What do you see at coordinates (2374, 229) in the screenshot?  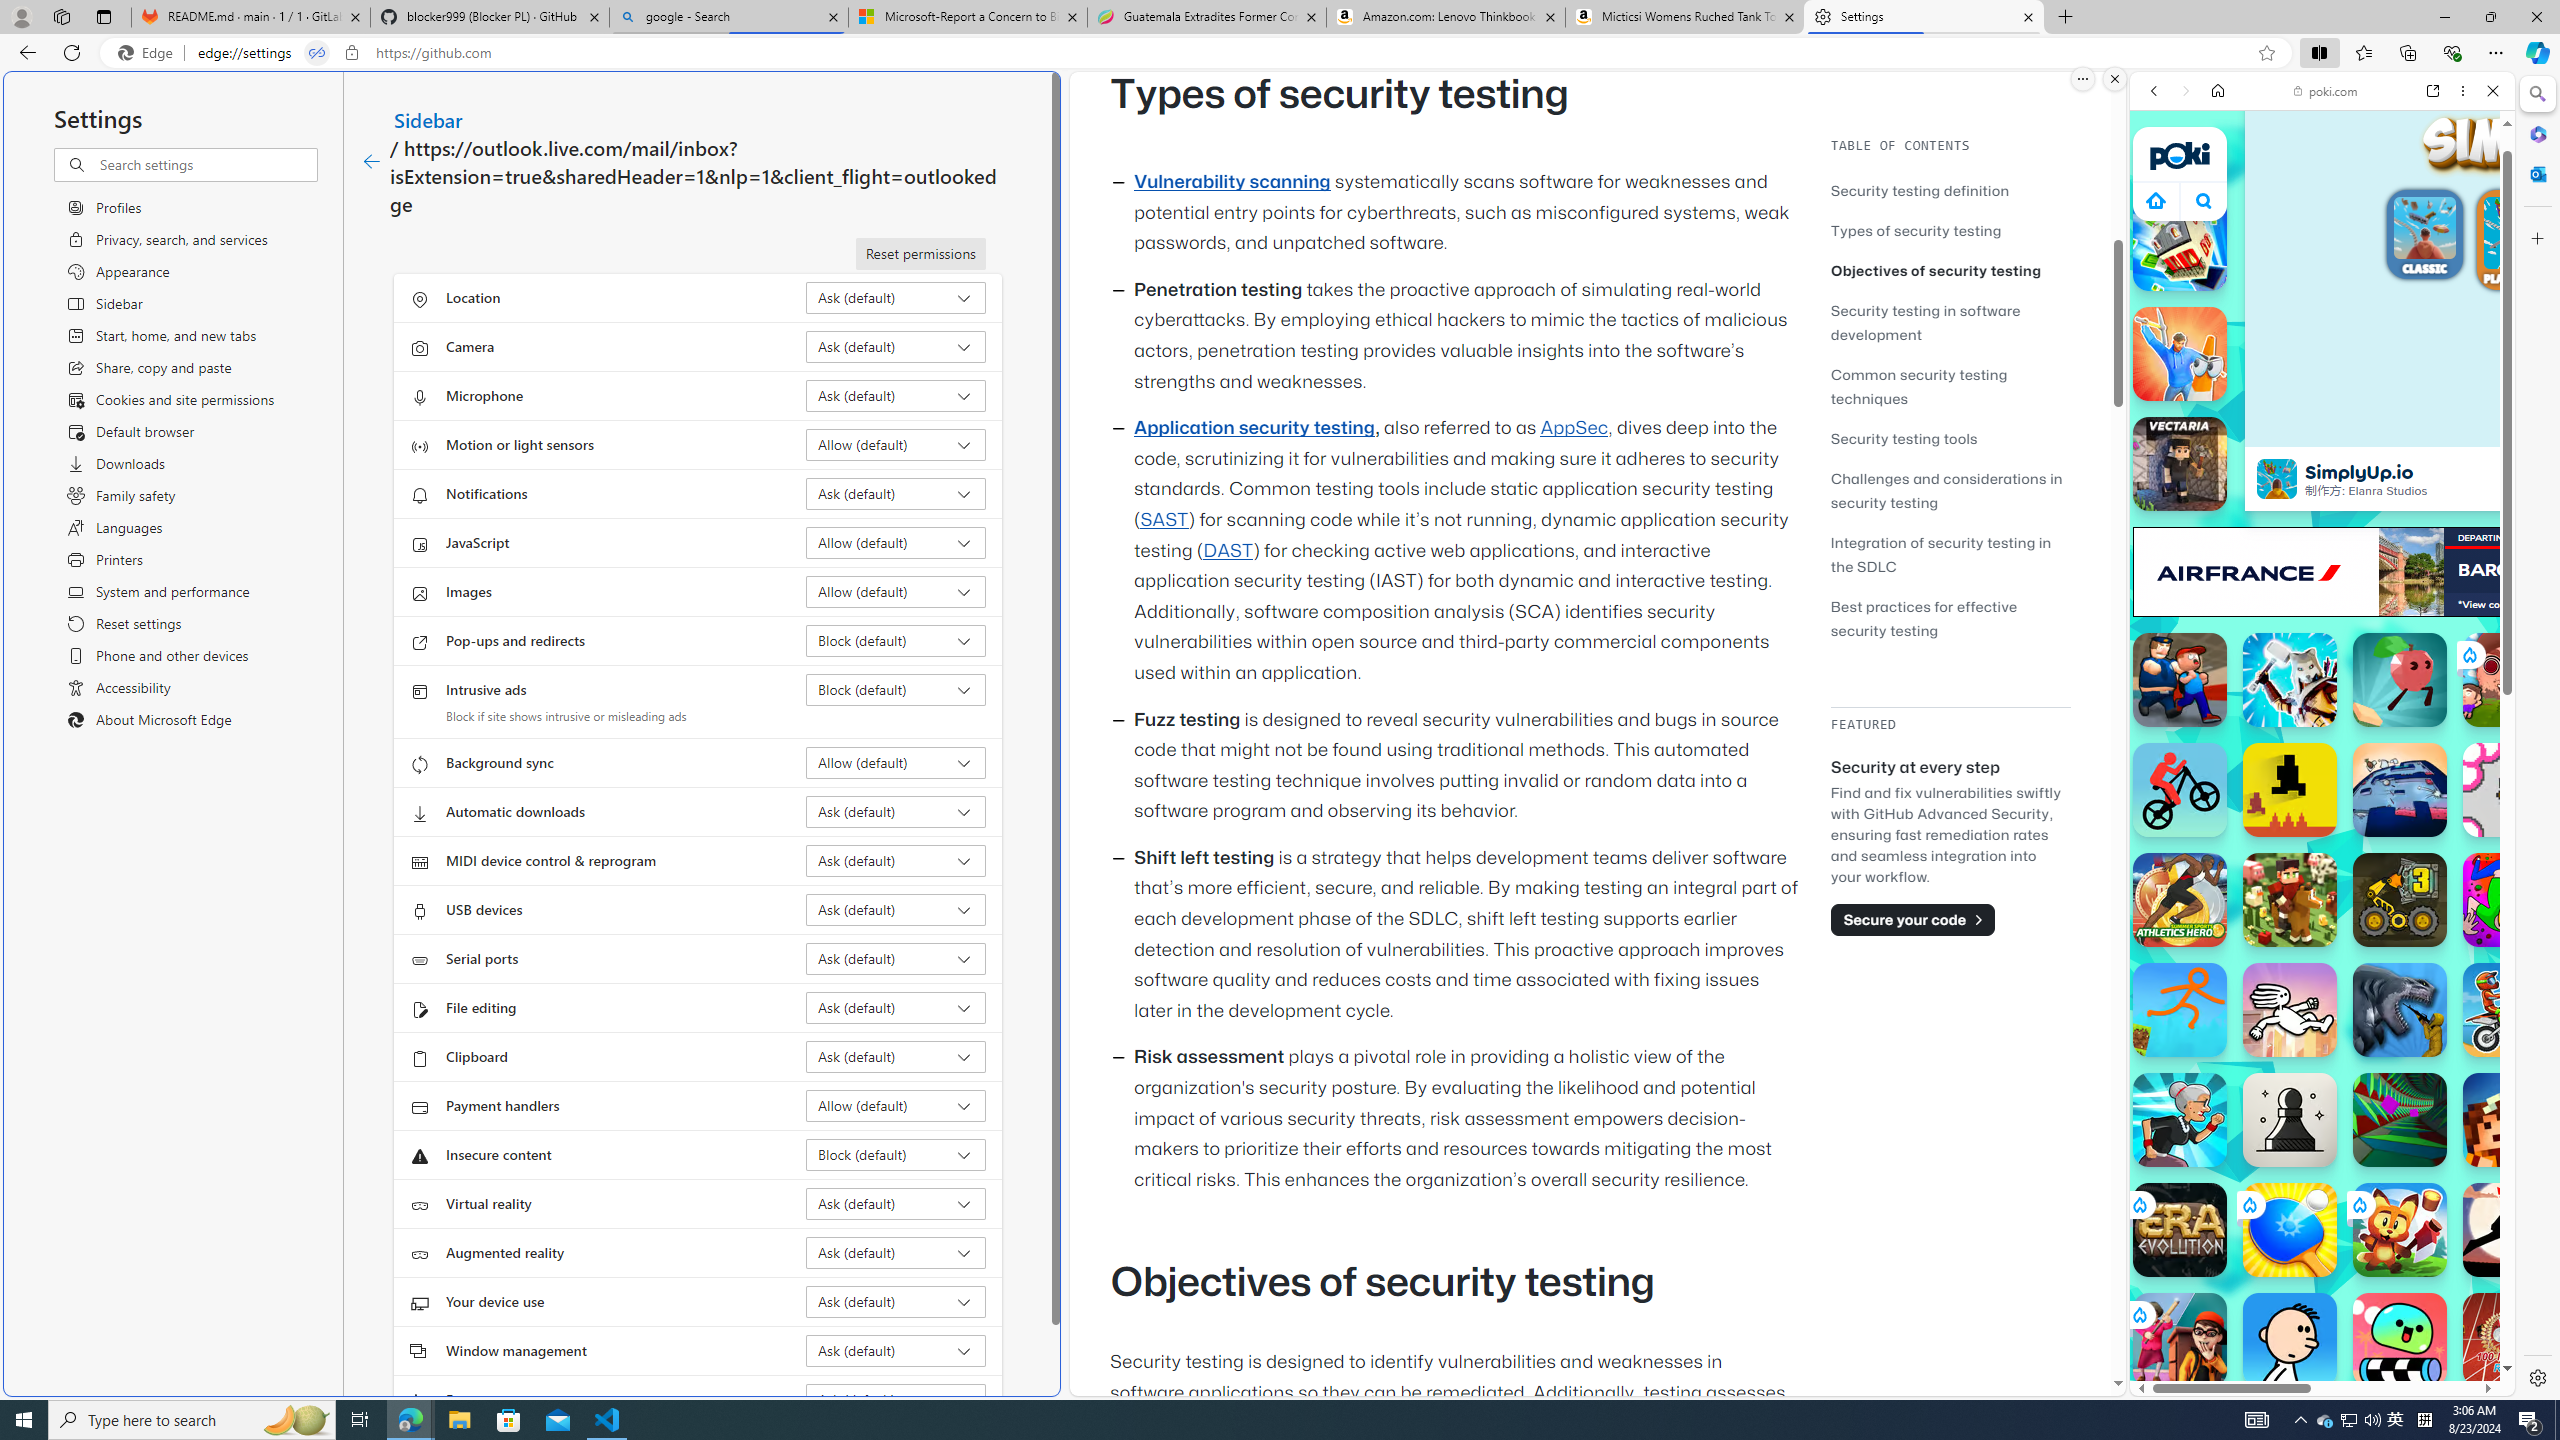 I see `SEARCH TOOLS` at bounding box center [2374, 229].